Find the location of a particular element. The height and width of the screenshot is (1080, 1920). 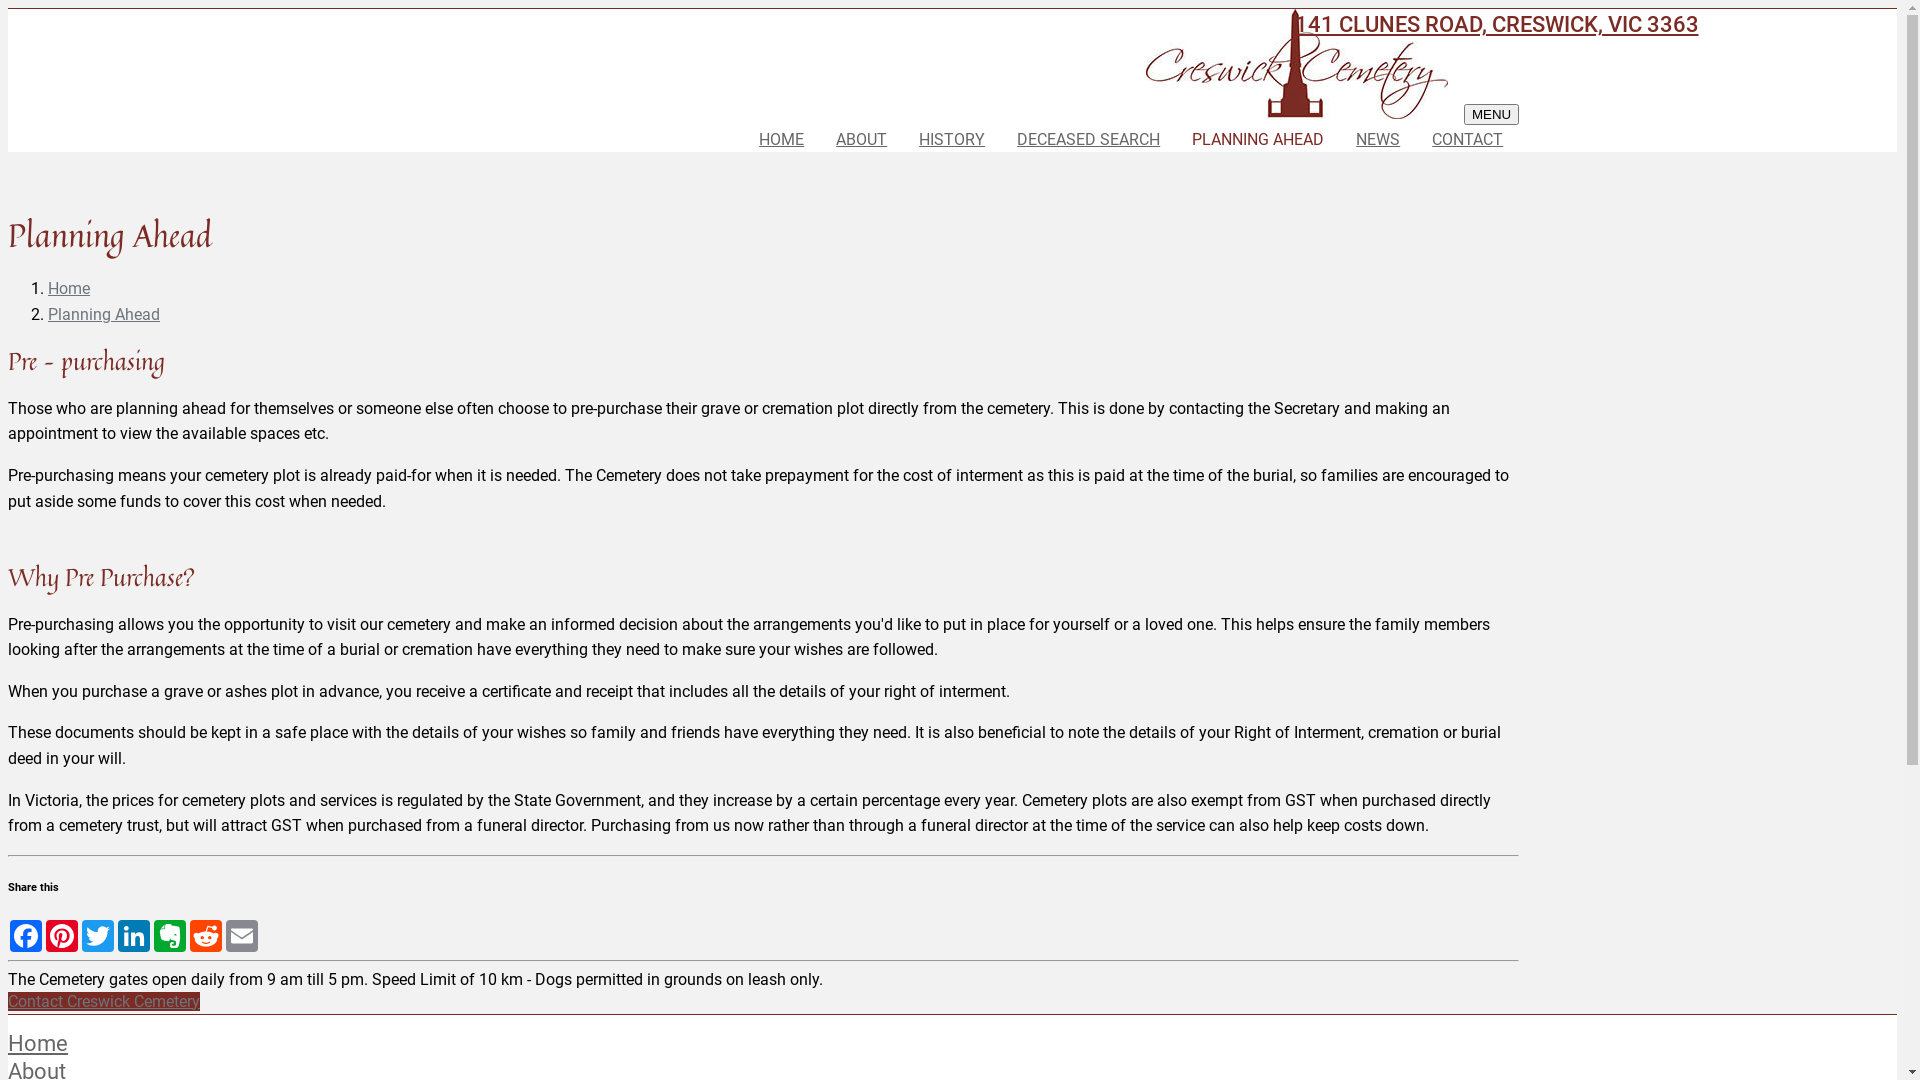

Planning Ahead is located at coordinates (104, 314).